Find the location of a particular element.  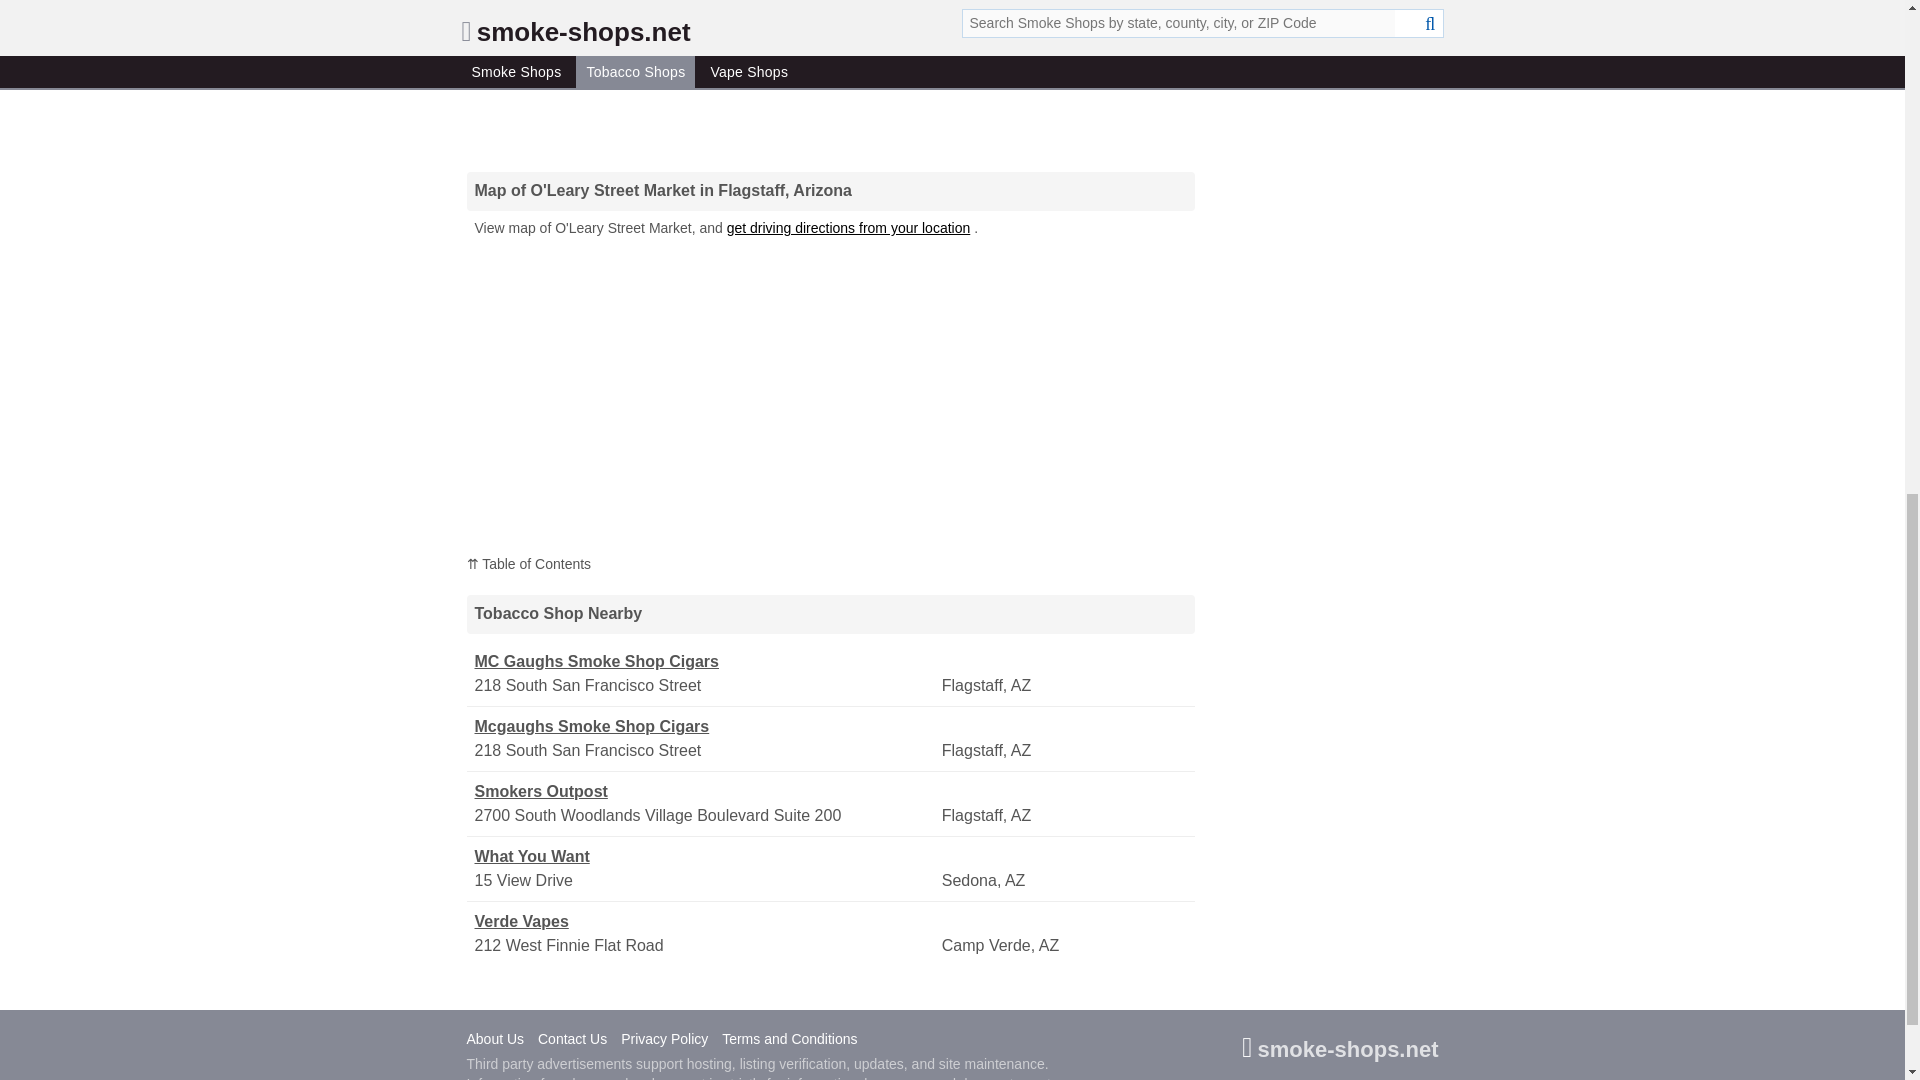

What You Want in Sedona, Arizona is located at coordinates (705, 856).